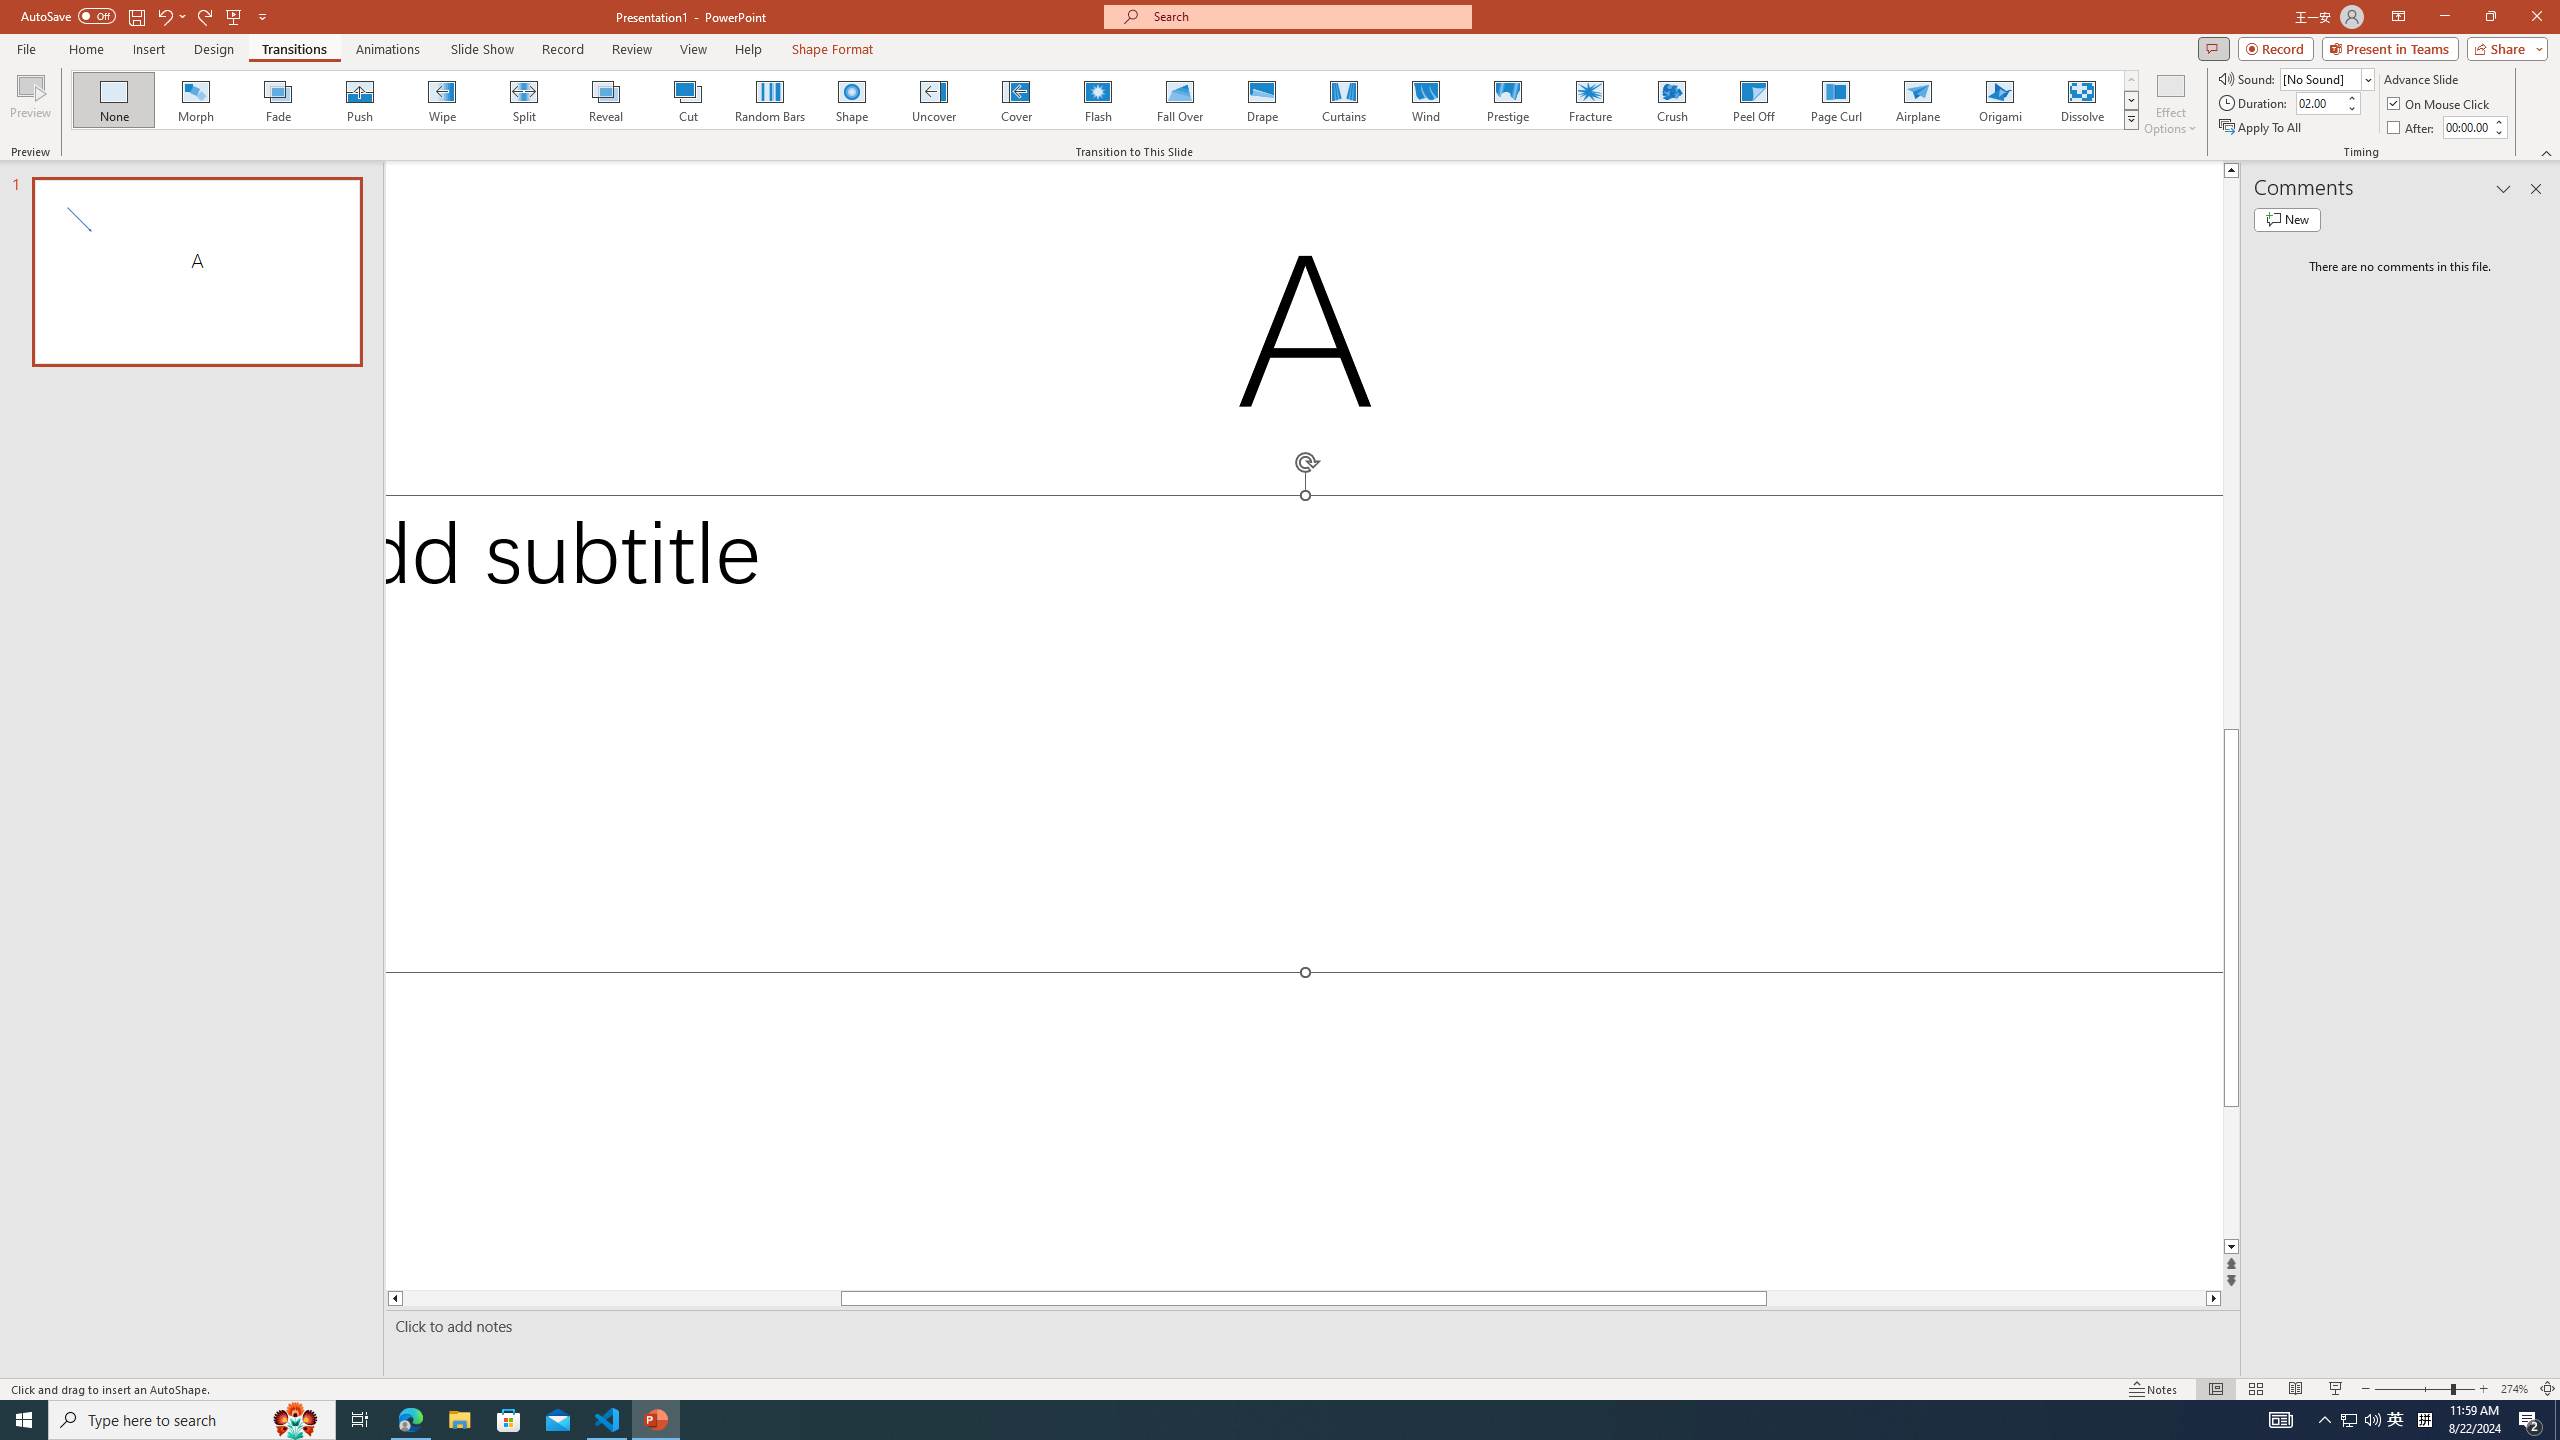  What do you see at coordinates (2440, 104) in the screenshot?
I see `On Mouse Click` at bounding box center [2440, 104].